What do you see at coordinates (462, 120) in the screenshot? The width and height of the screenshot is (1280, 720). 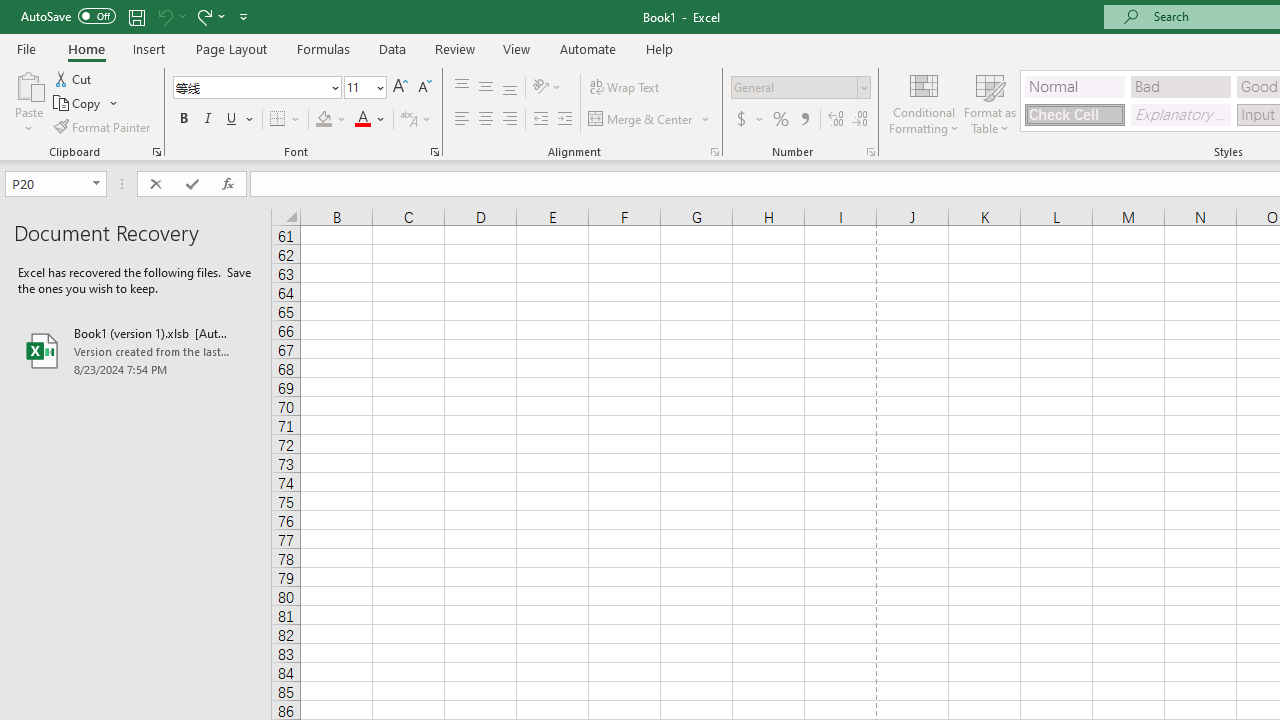 I see `Align Left` at bounding box center [462, 120].